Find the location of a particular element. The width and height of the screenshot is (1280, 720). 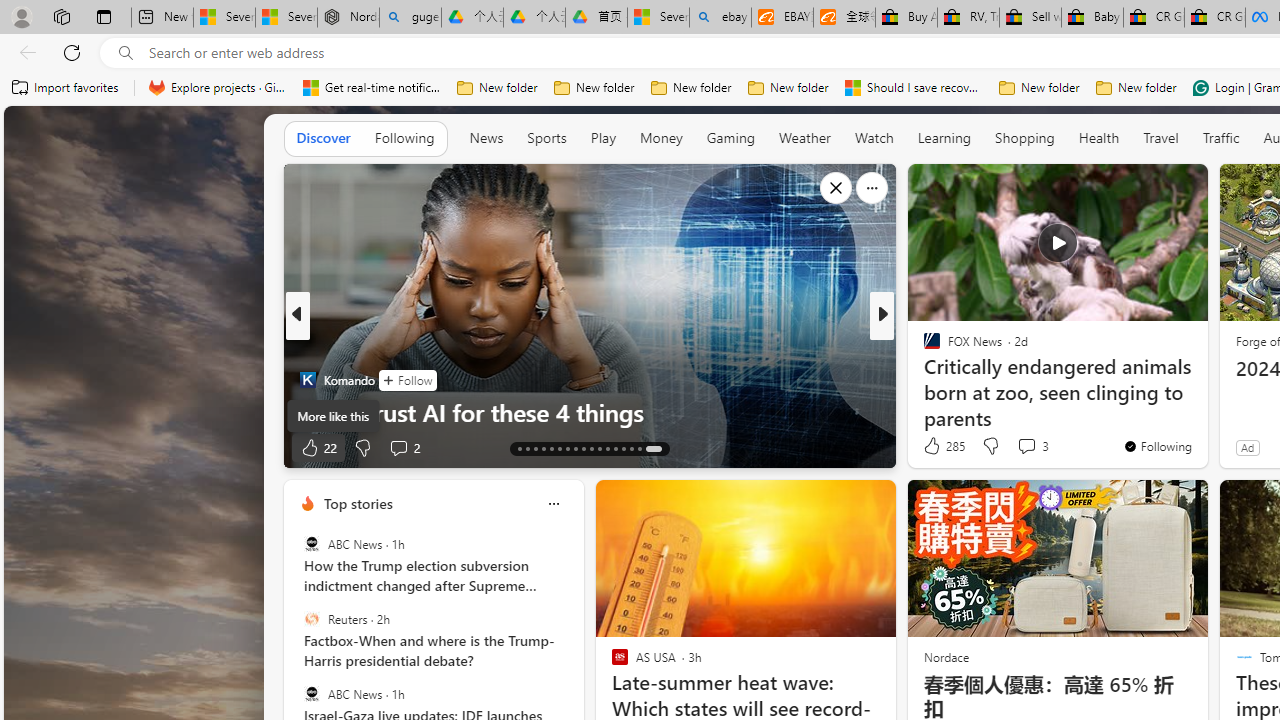

Baby Keepsakes & Announcements for sale | eBay is located at coordinates (1092, 18).